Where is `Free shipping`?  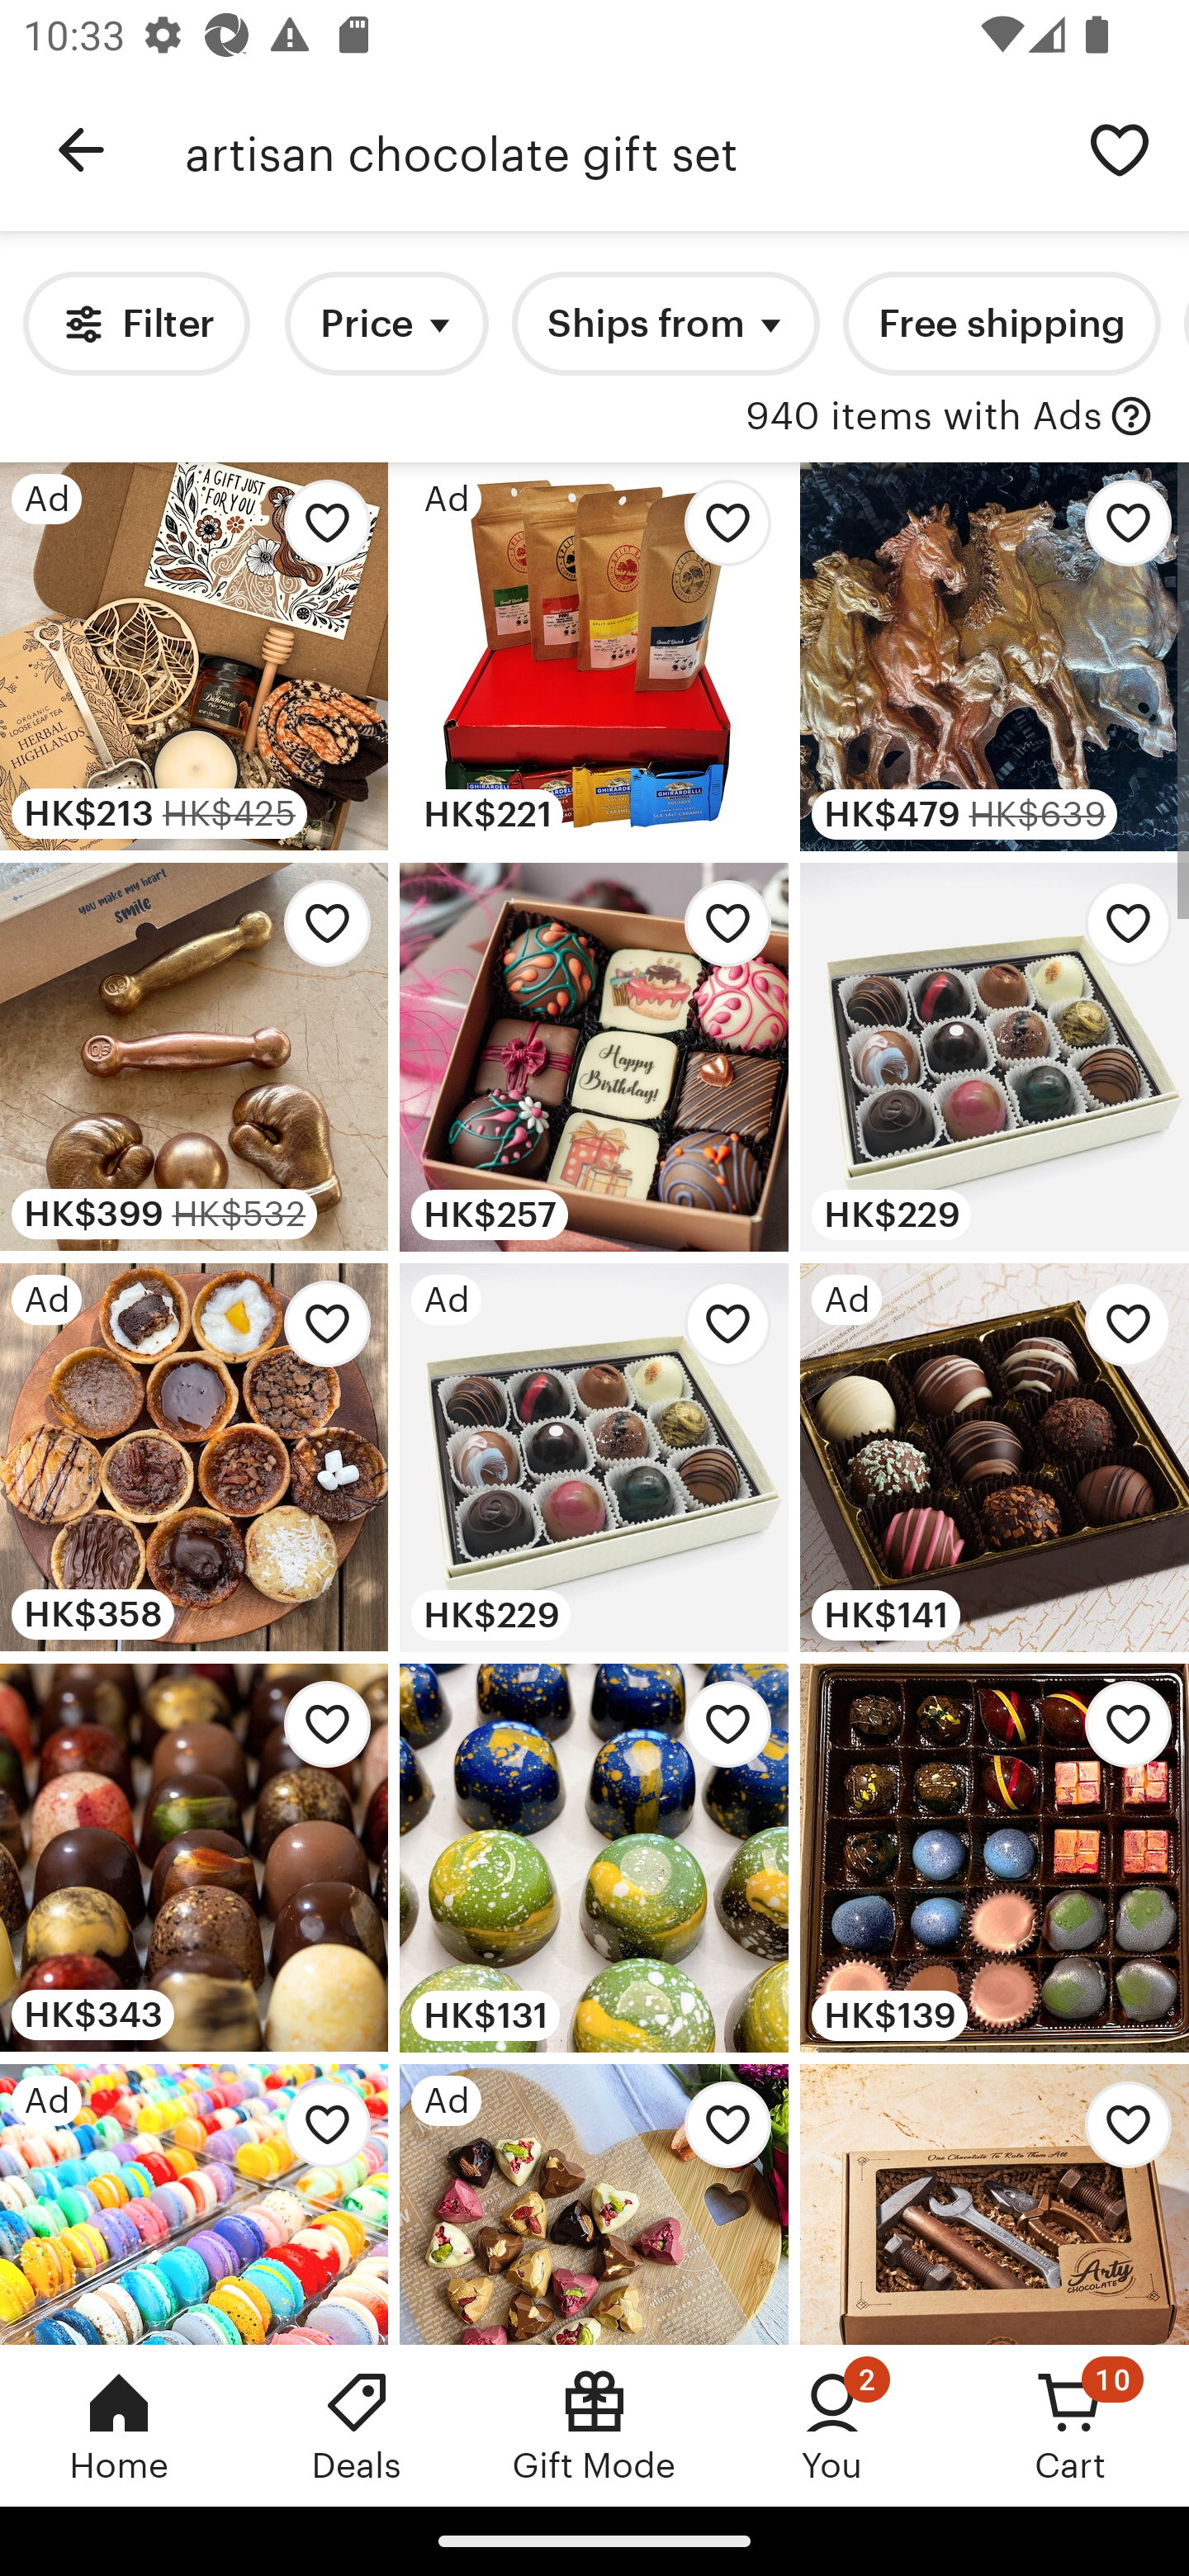 Free shipping is located at coordinates (1001, 324).